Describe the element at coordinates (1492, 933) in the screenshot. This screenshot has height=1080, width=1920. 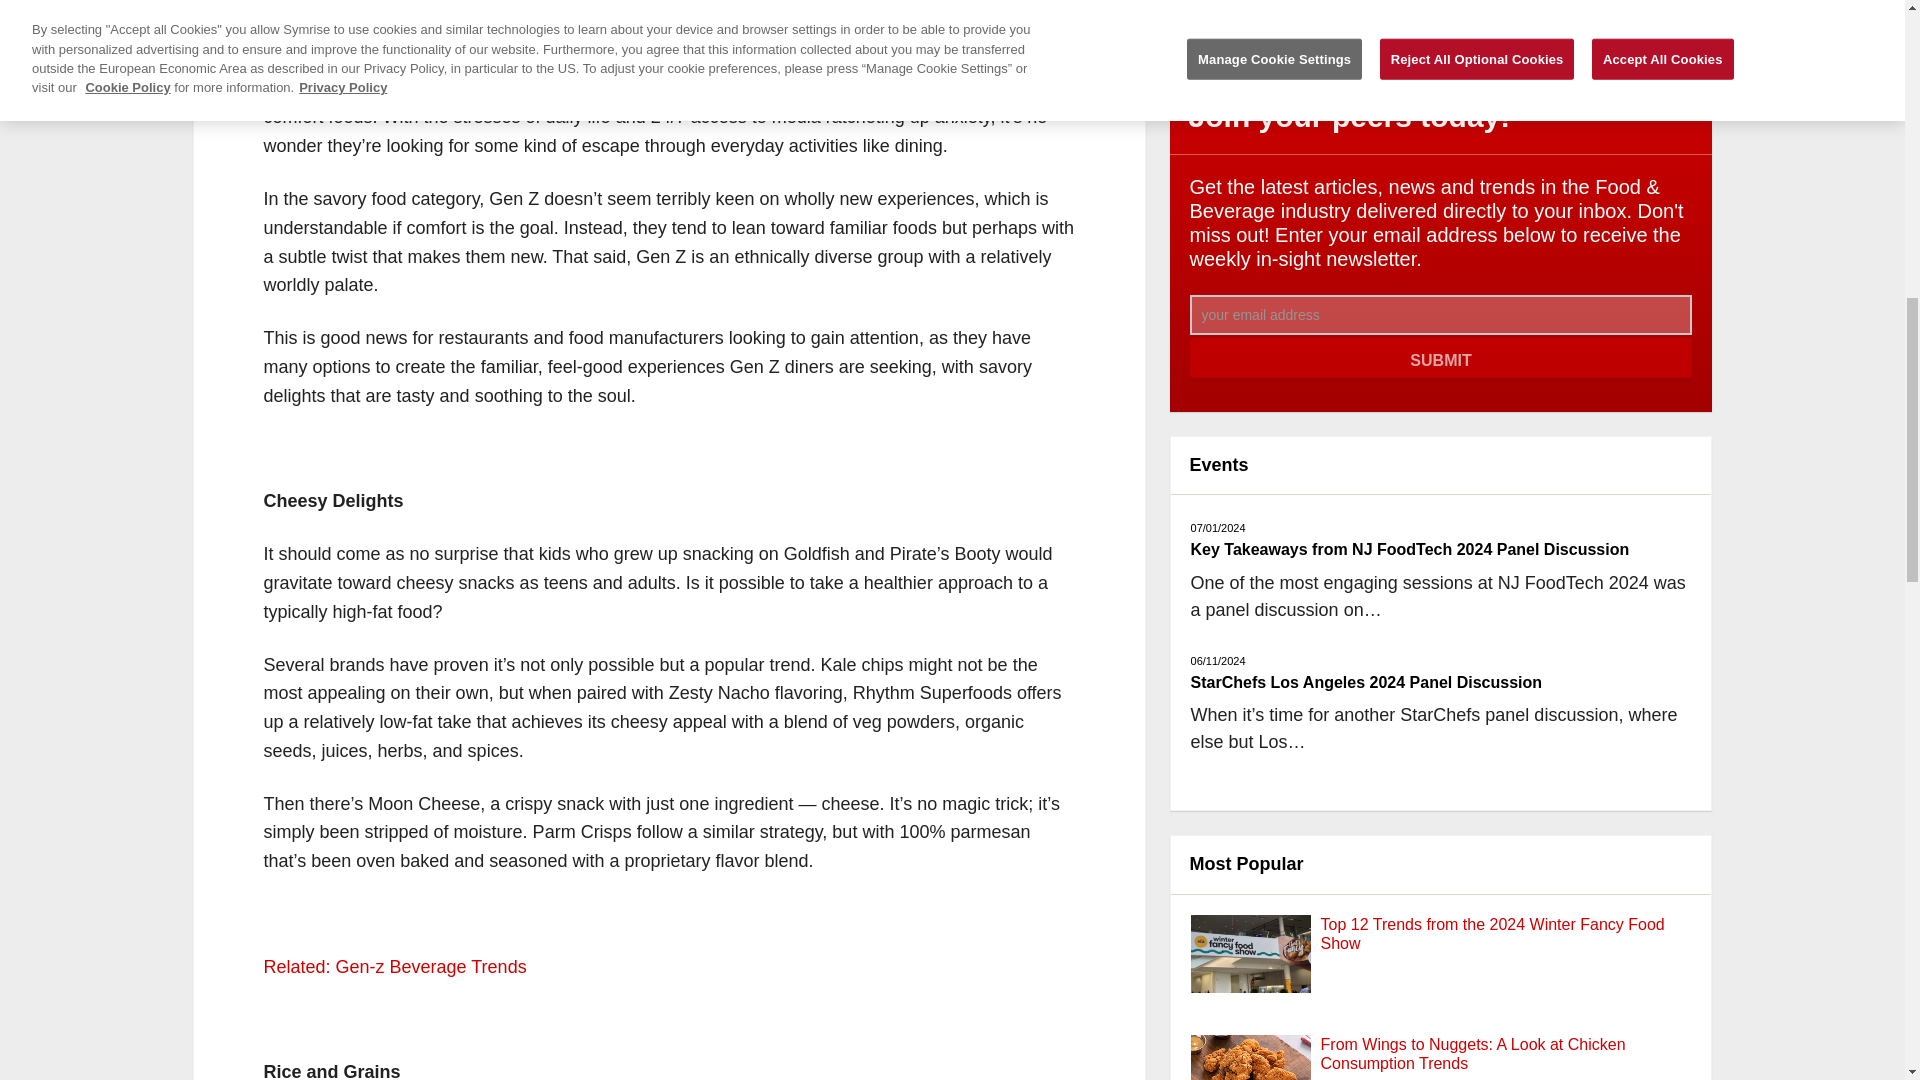
I see `Top 12 Trends from the 2024 Winter Fancy Food Show` at that location.